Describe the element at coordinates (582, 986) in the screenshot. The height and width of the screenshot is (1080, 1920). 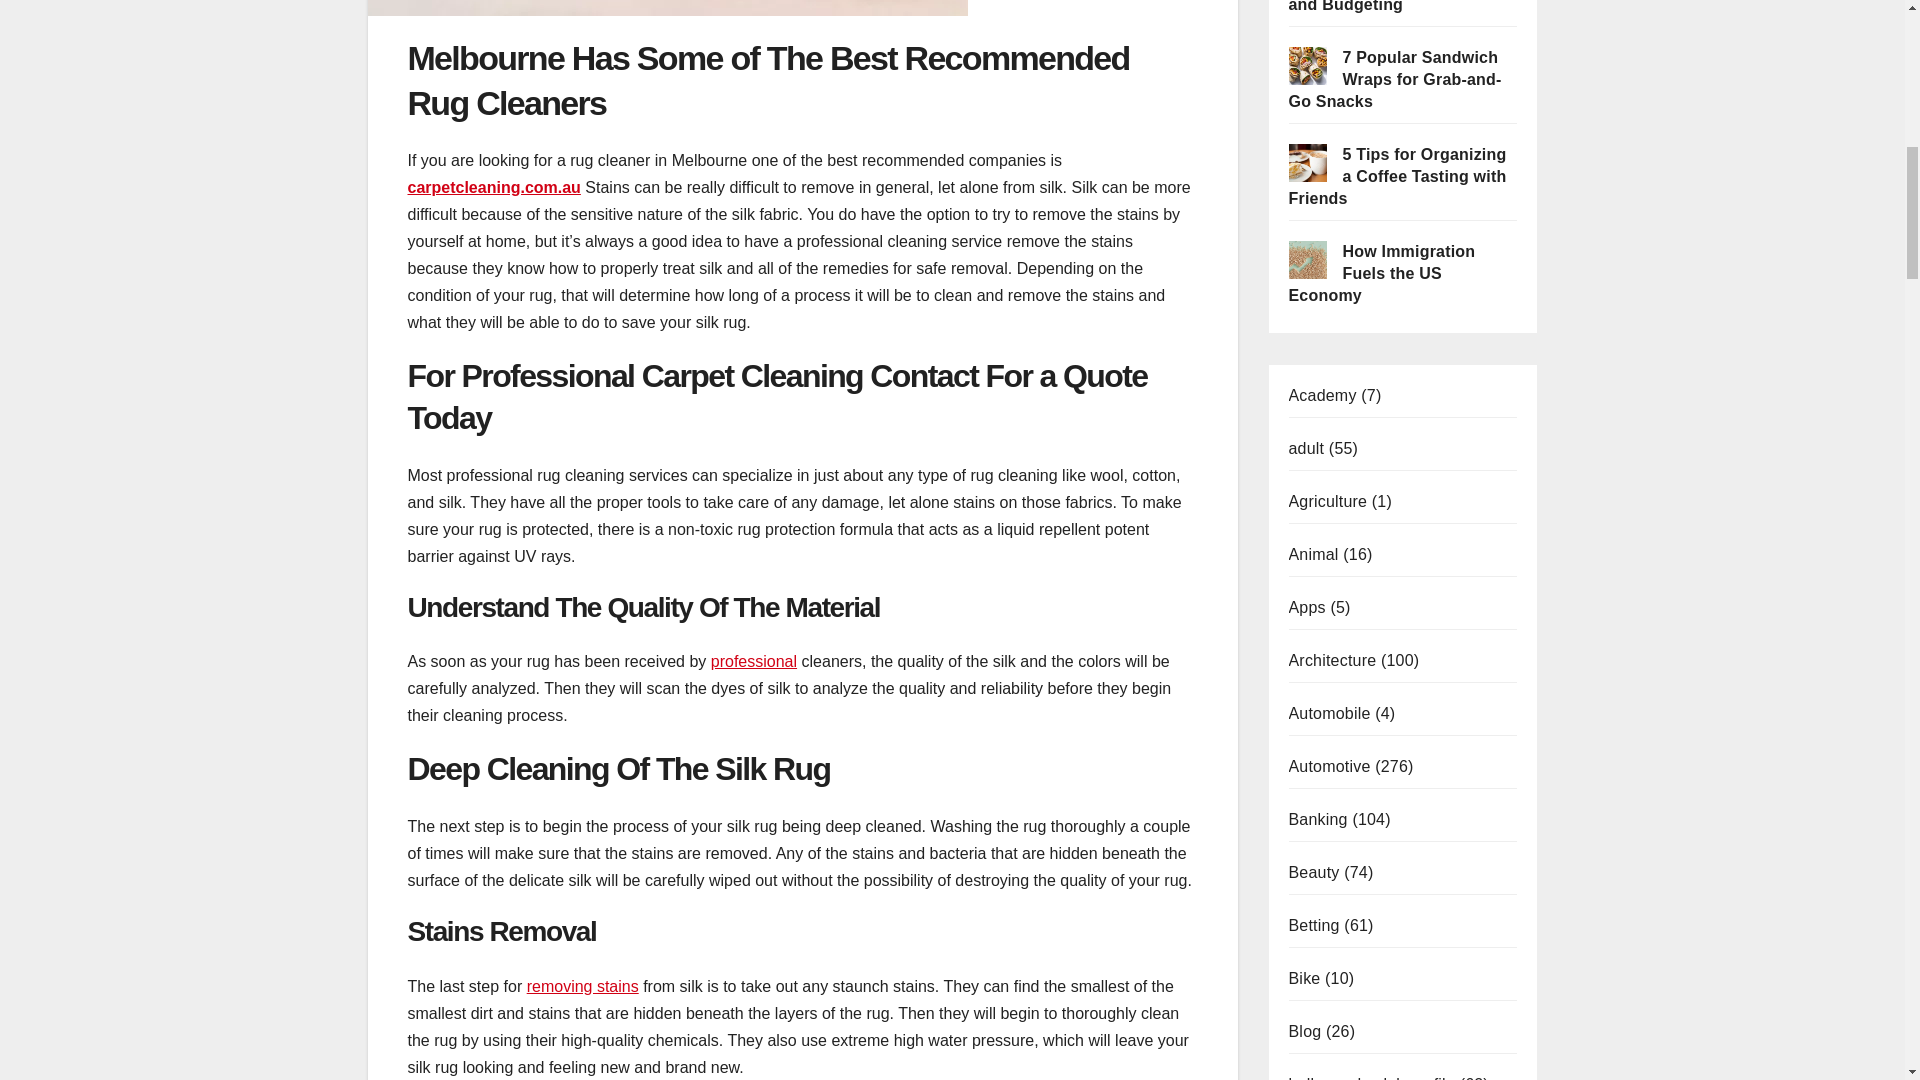
I see `removing stains` at that location.